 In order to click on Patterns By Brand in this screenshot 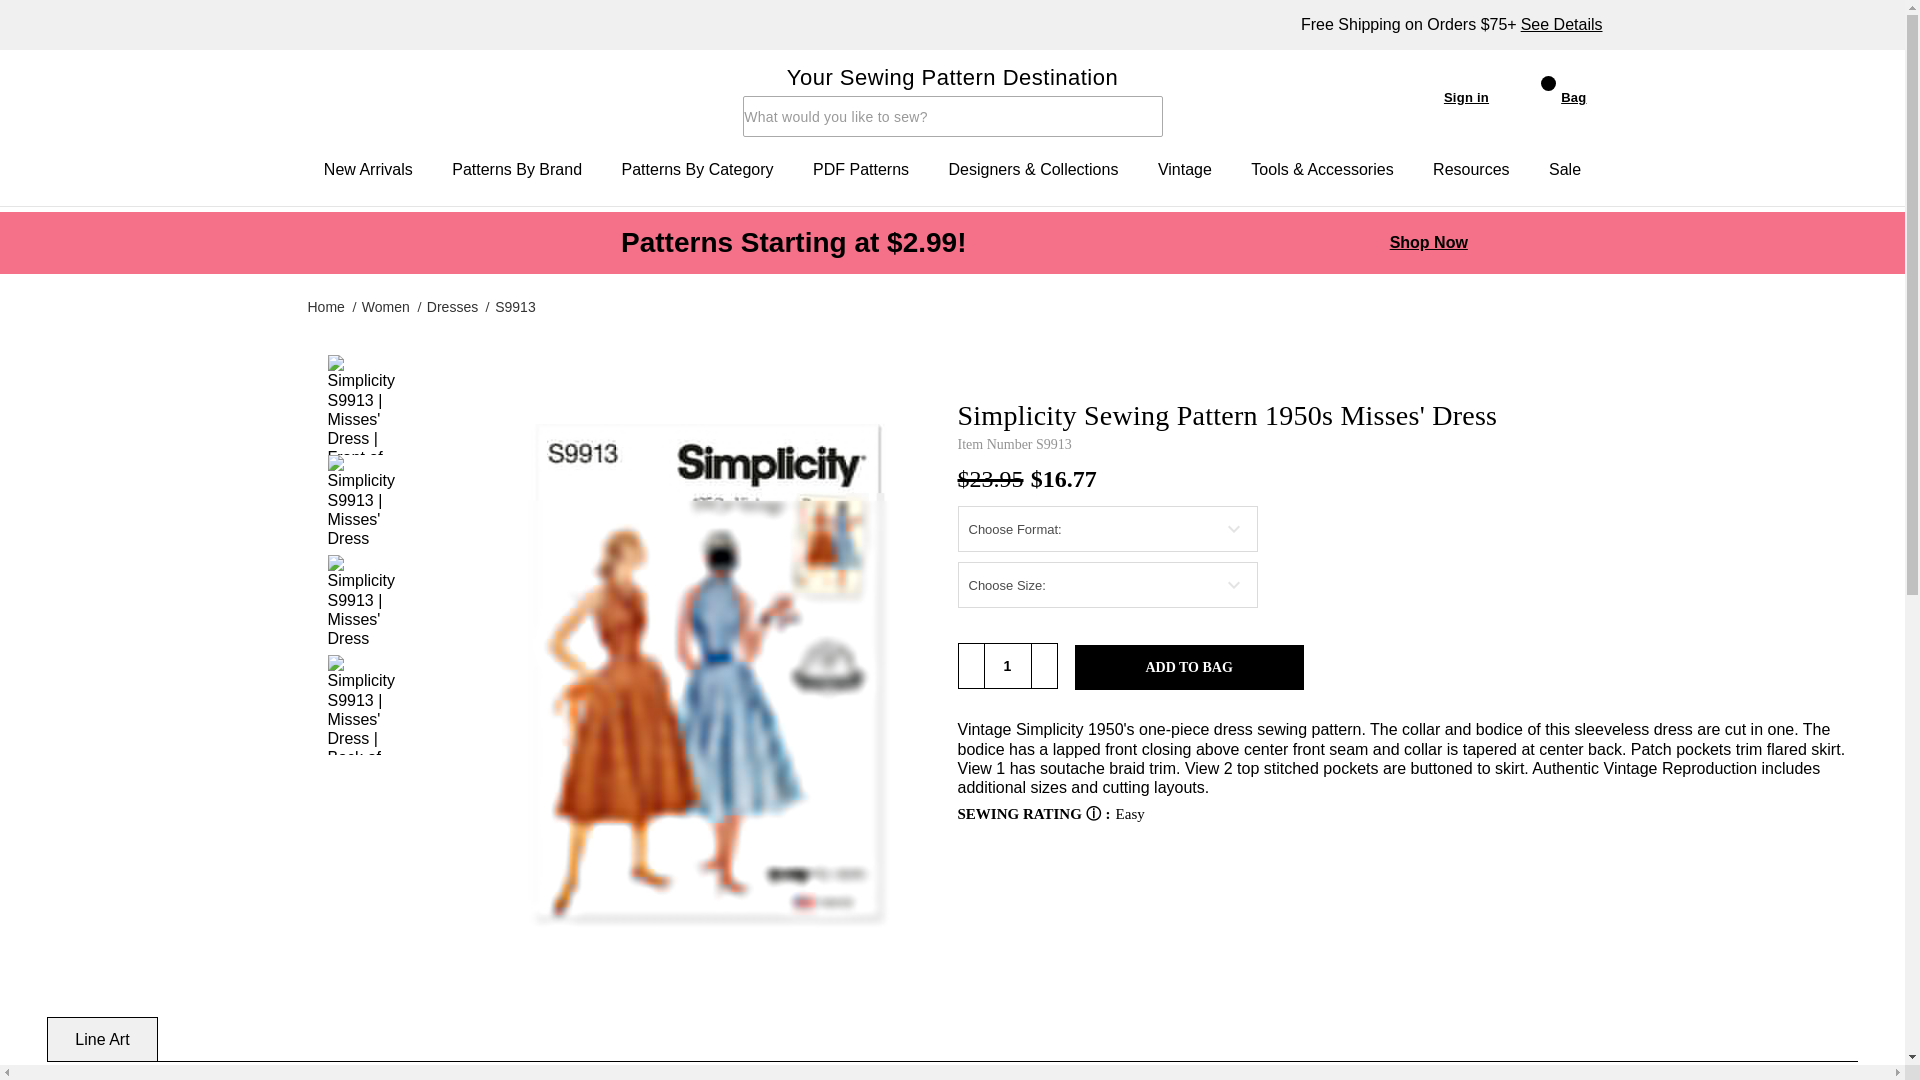, I will do `click(516, 170)`.